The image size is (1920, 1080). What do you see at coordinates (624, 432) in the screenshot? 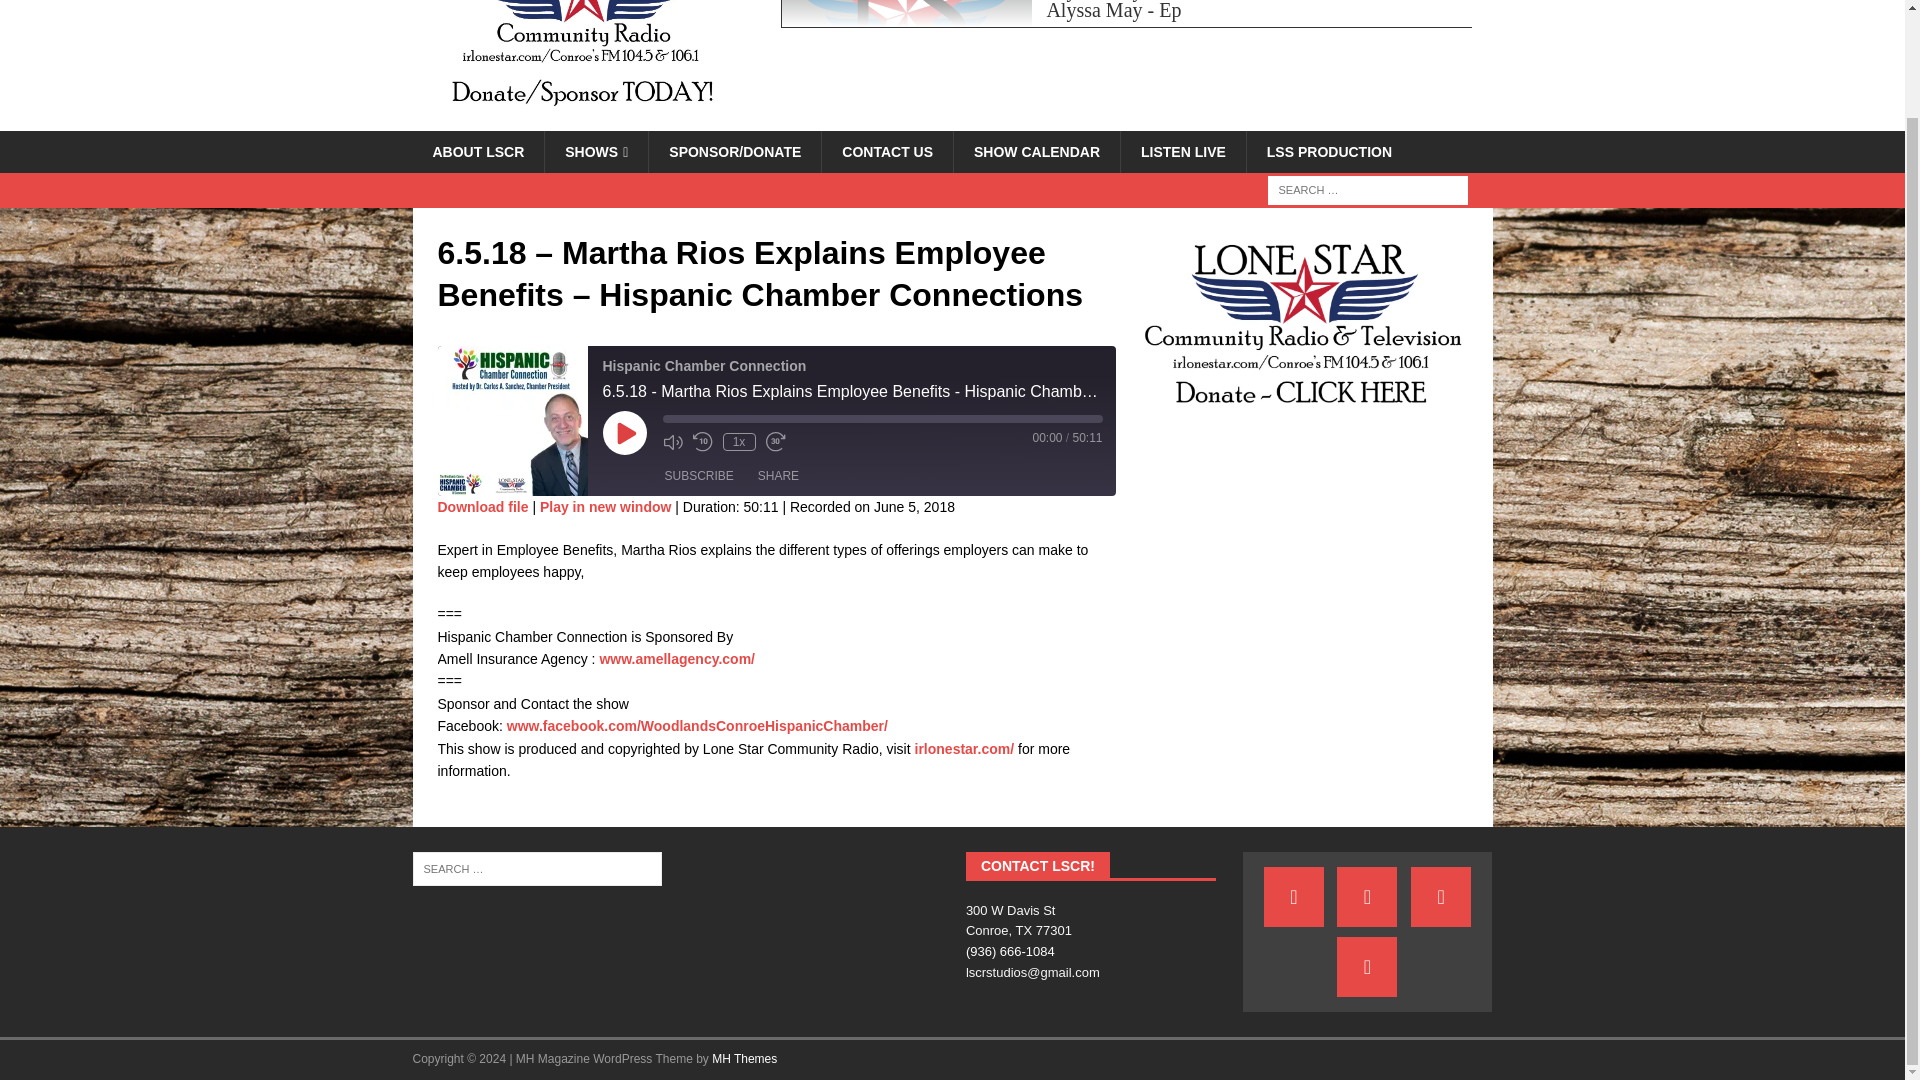
I see `Play` at bounding box center [624, 432].